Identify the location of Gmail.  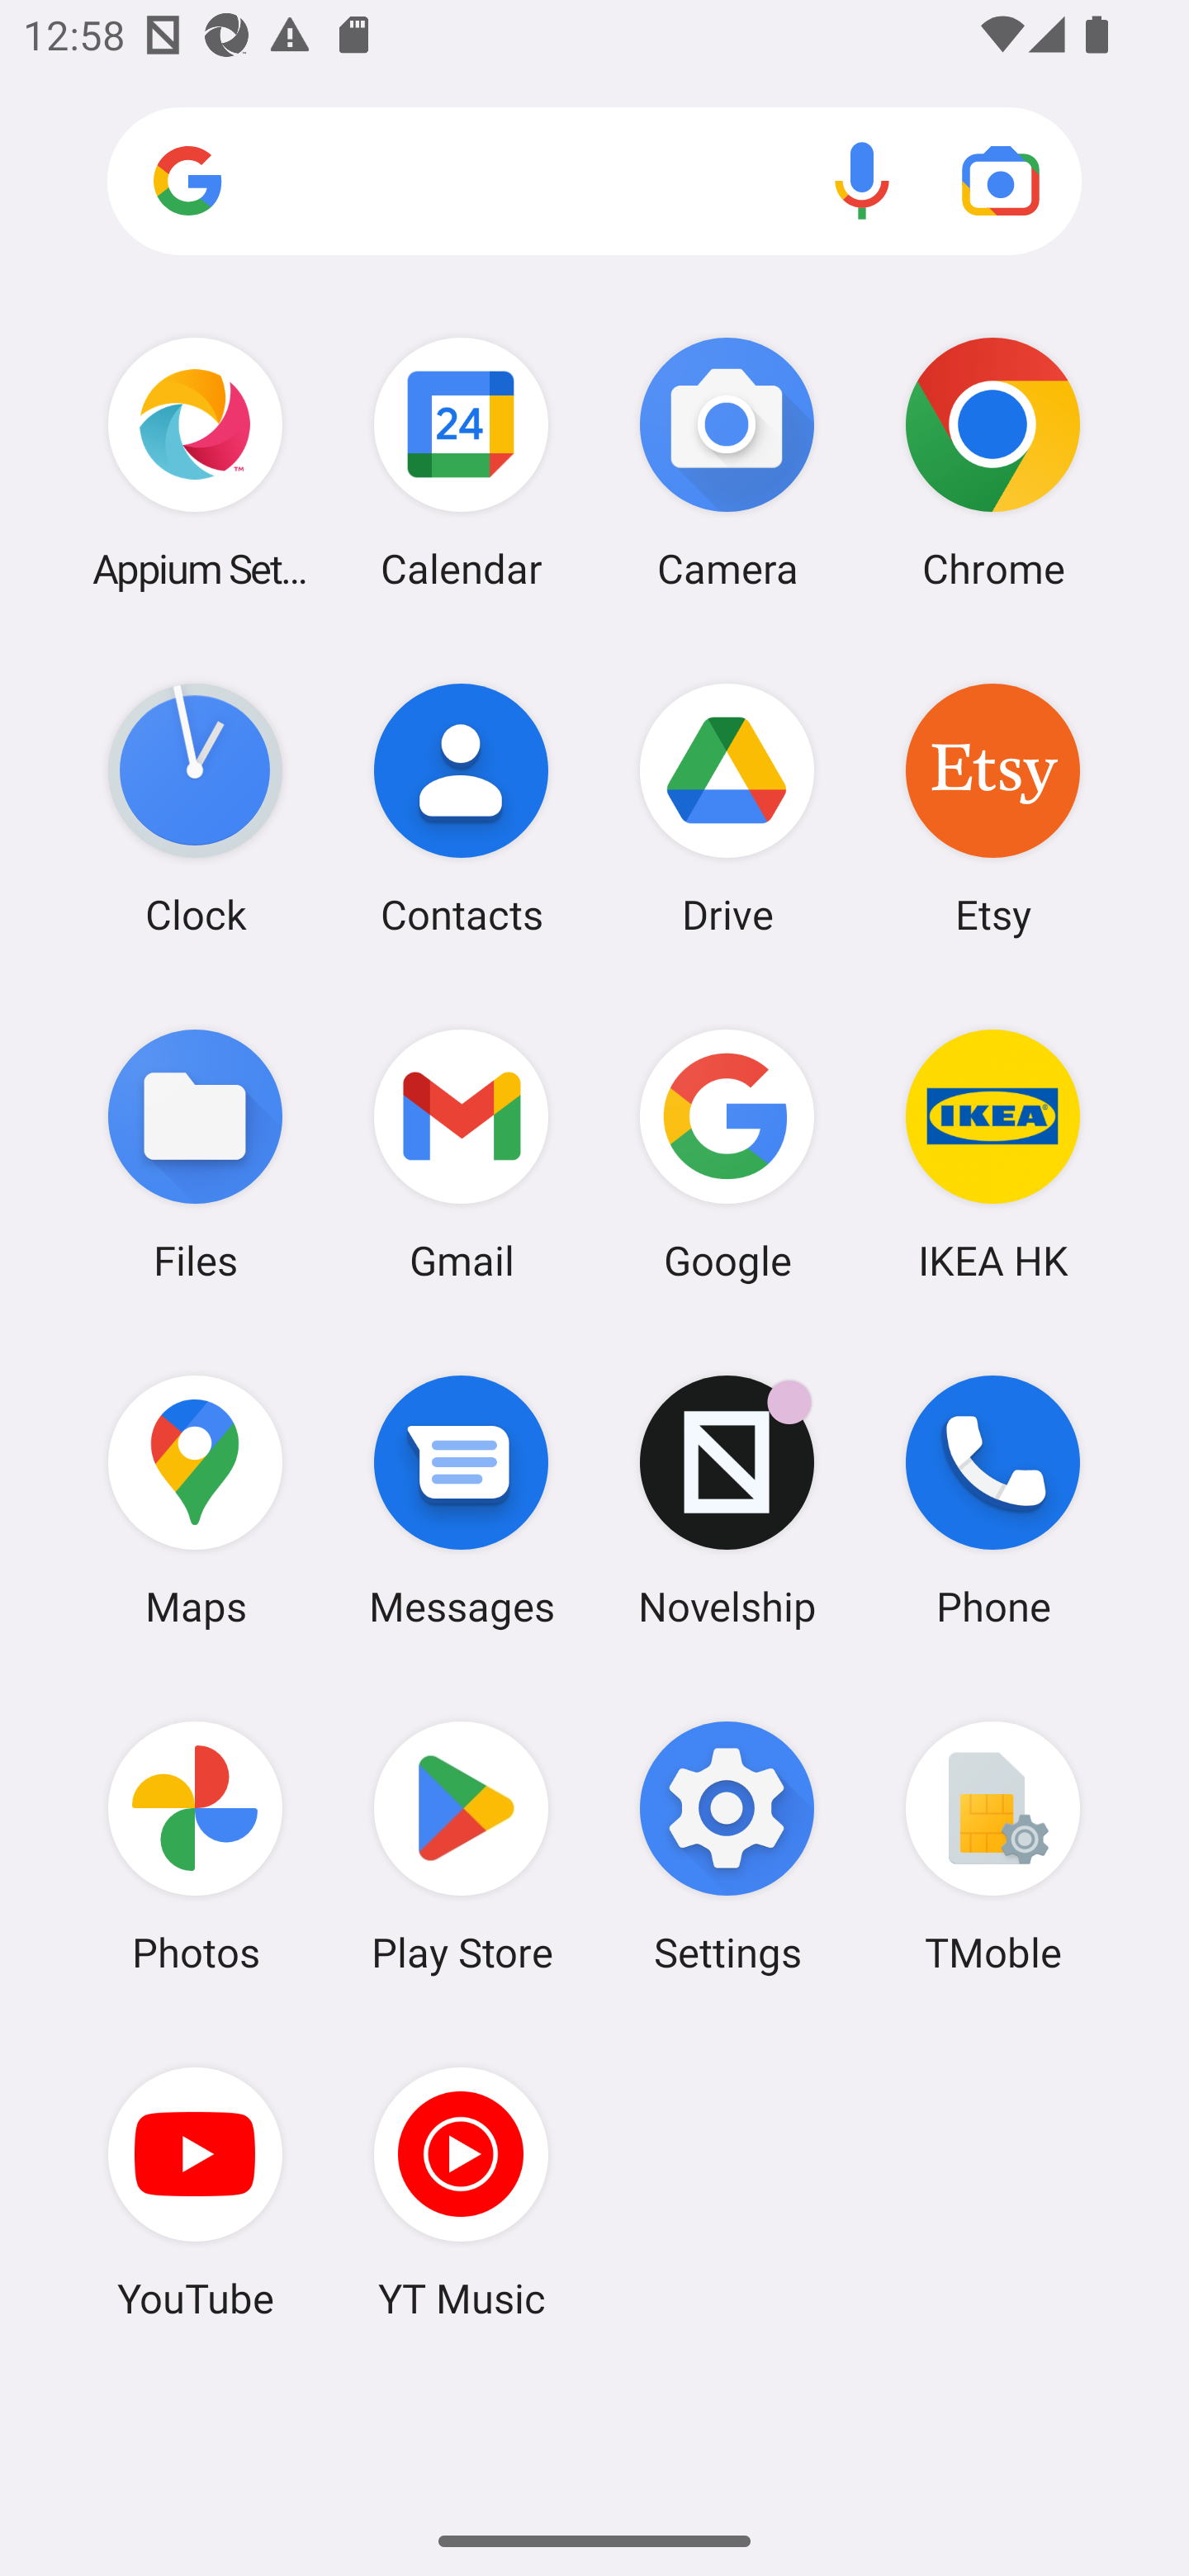
(461, 1153).